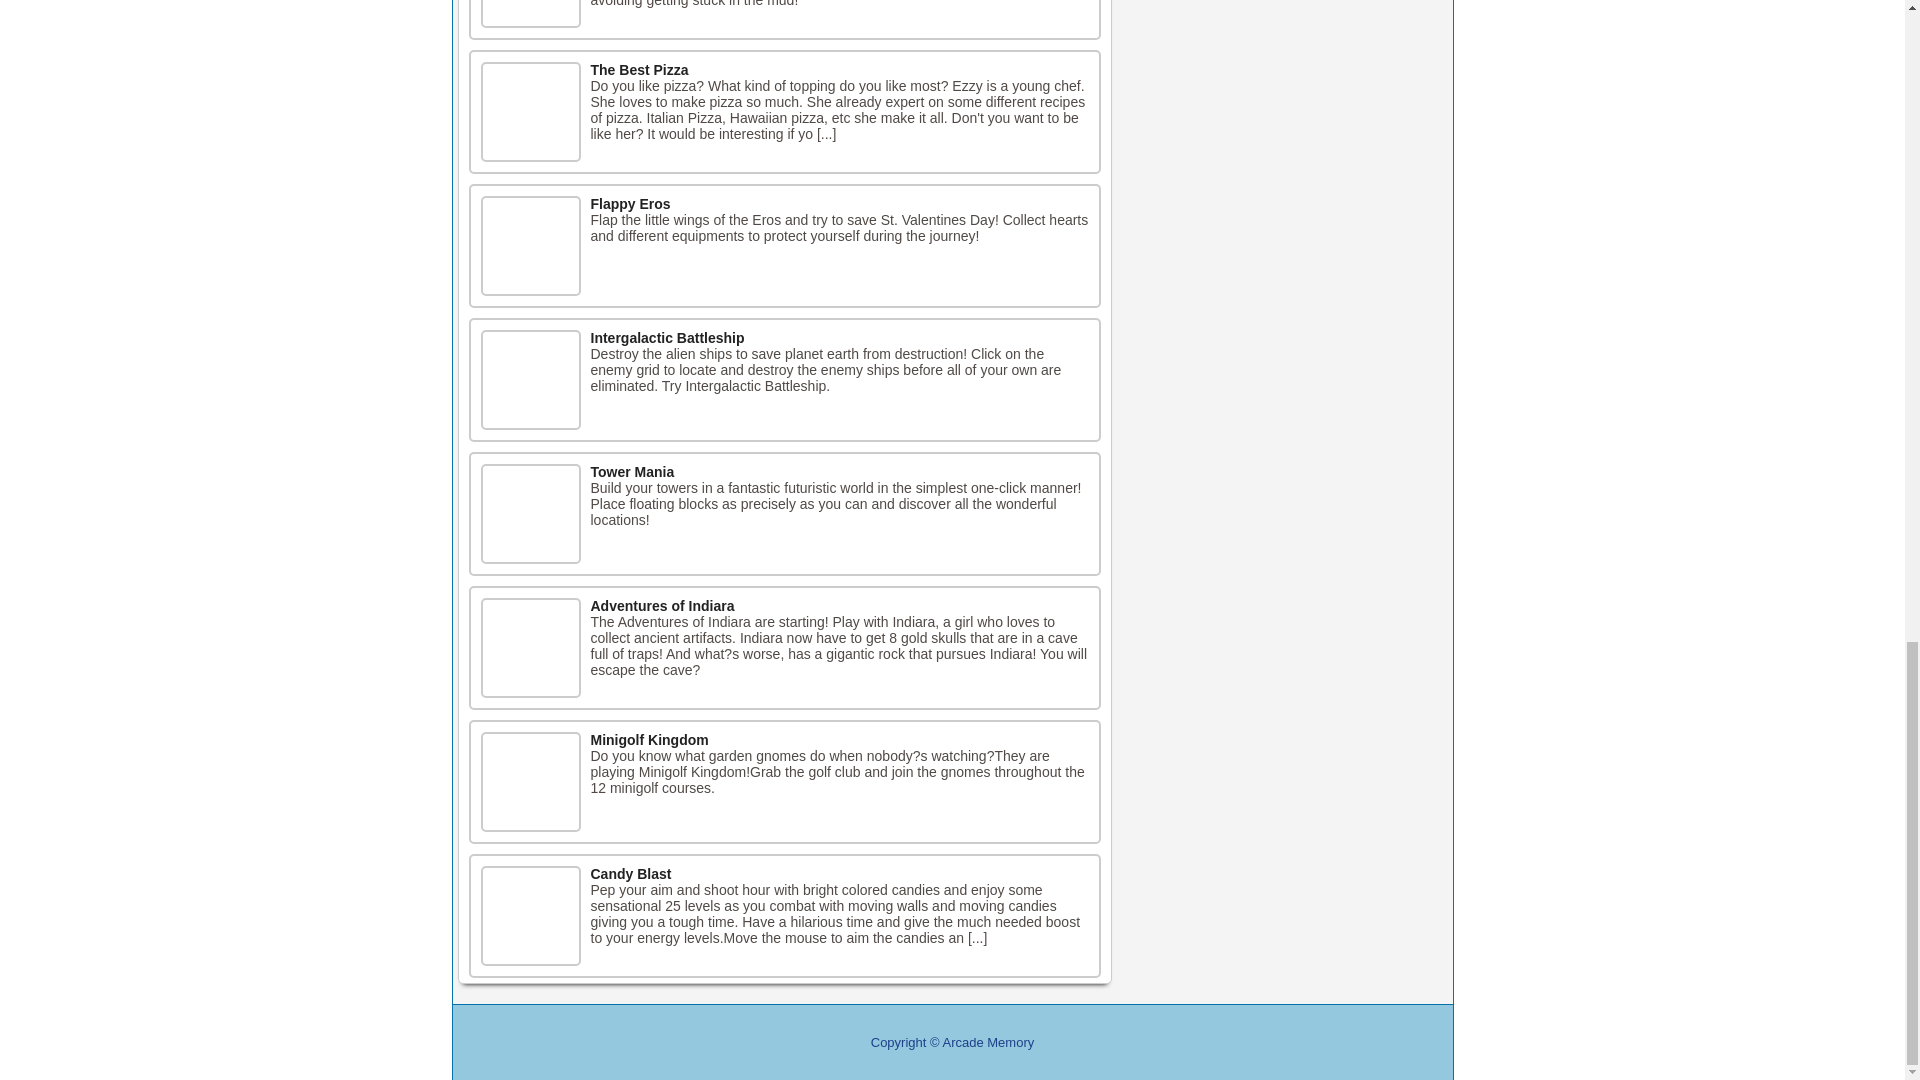 The height and width of the screenshot is (1080, 1920). I want to click on Flappy Eros, so click(630, 203).